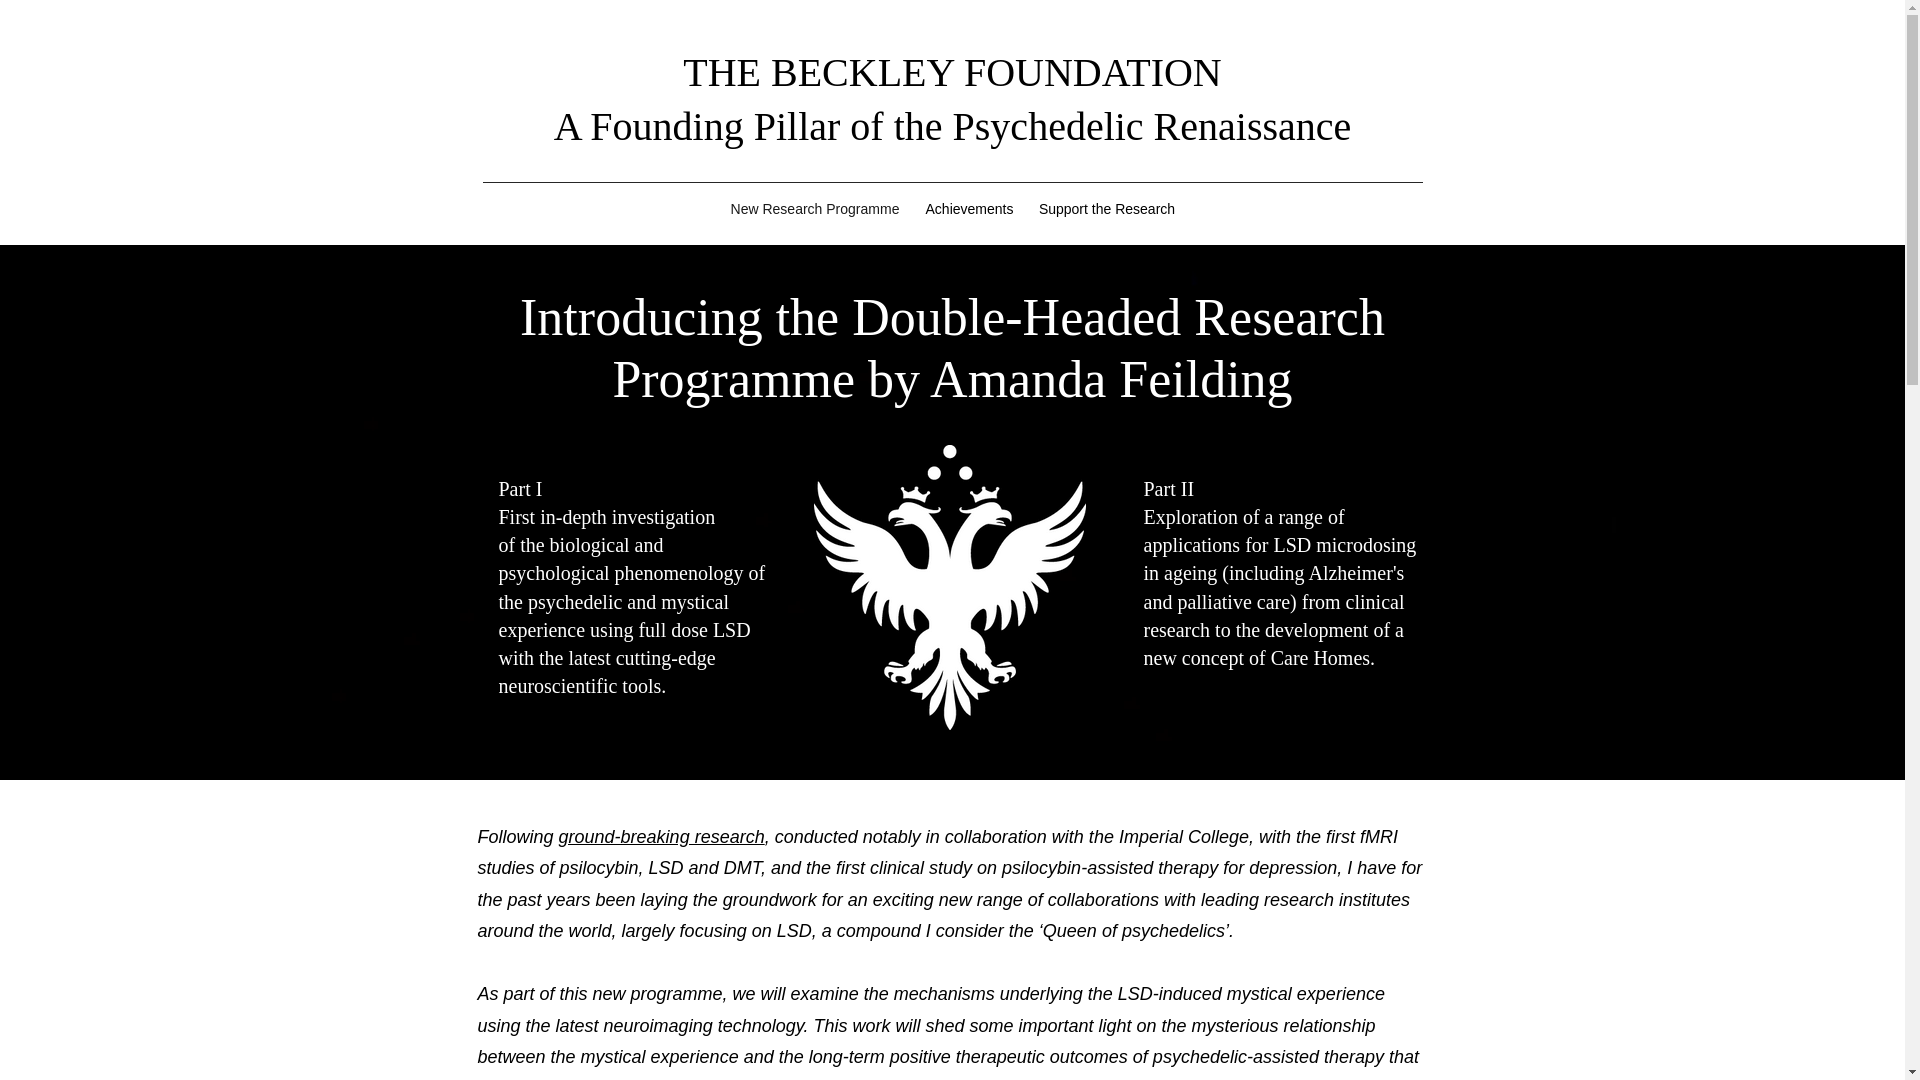  What do you see at coordinates (1106, 208) in the screenshot?
I see `Support the Research` at bounding box center [1106, 208].